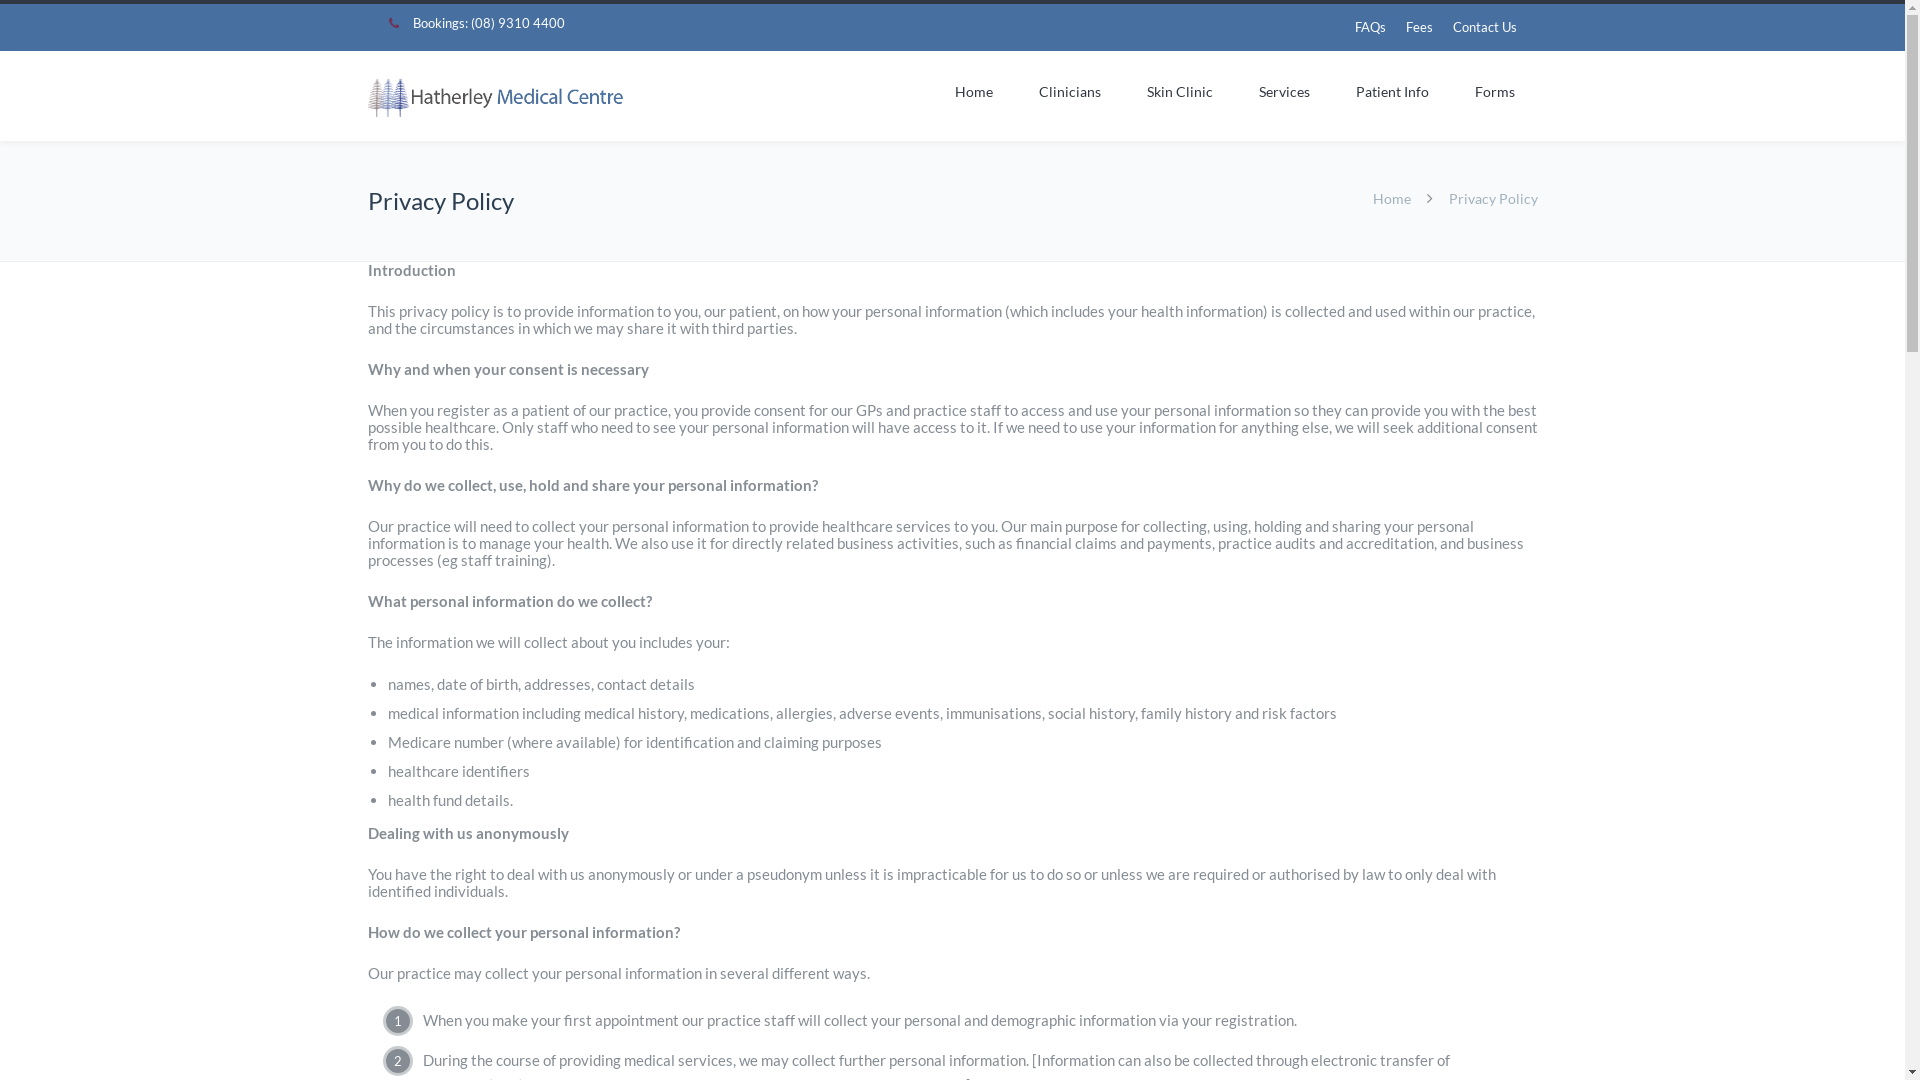  I want to click on Hatherley Medical Centre, so click(496, 97).